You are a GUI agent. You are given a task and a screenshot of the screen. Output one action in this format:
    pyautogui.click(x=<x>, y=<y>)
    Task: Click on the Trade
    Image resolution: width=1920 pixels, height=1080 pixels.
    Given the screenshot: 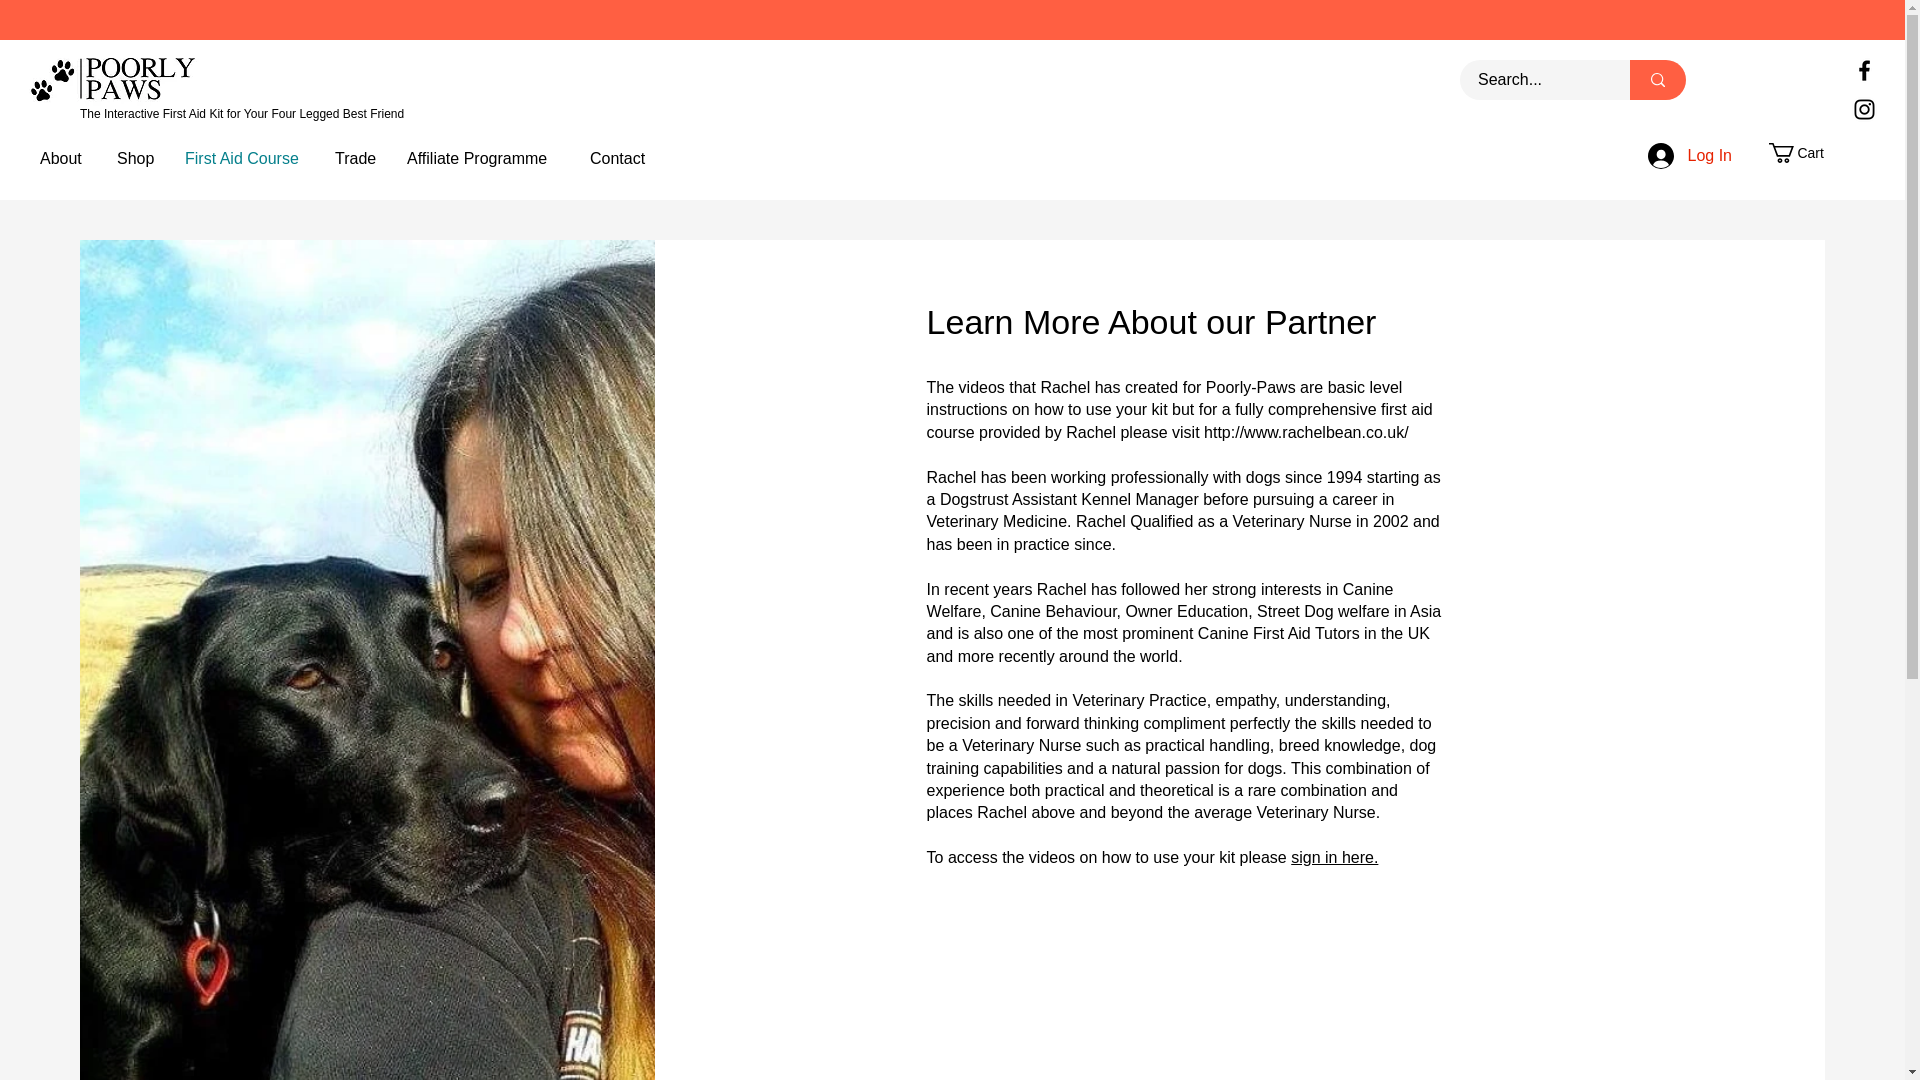 What is the action you would take?
    pyautogui.click(x=356, y=158)
    